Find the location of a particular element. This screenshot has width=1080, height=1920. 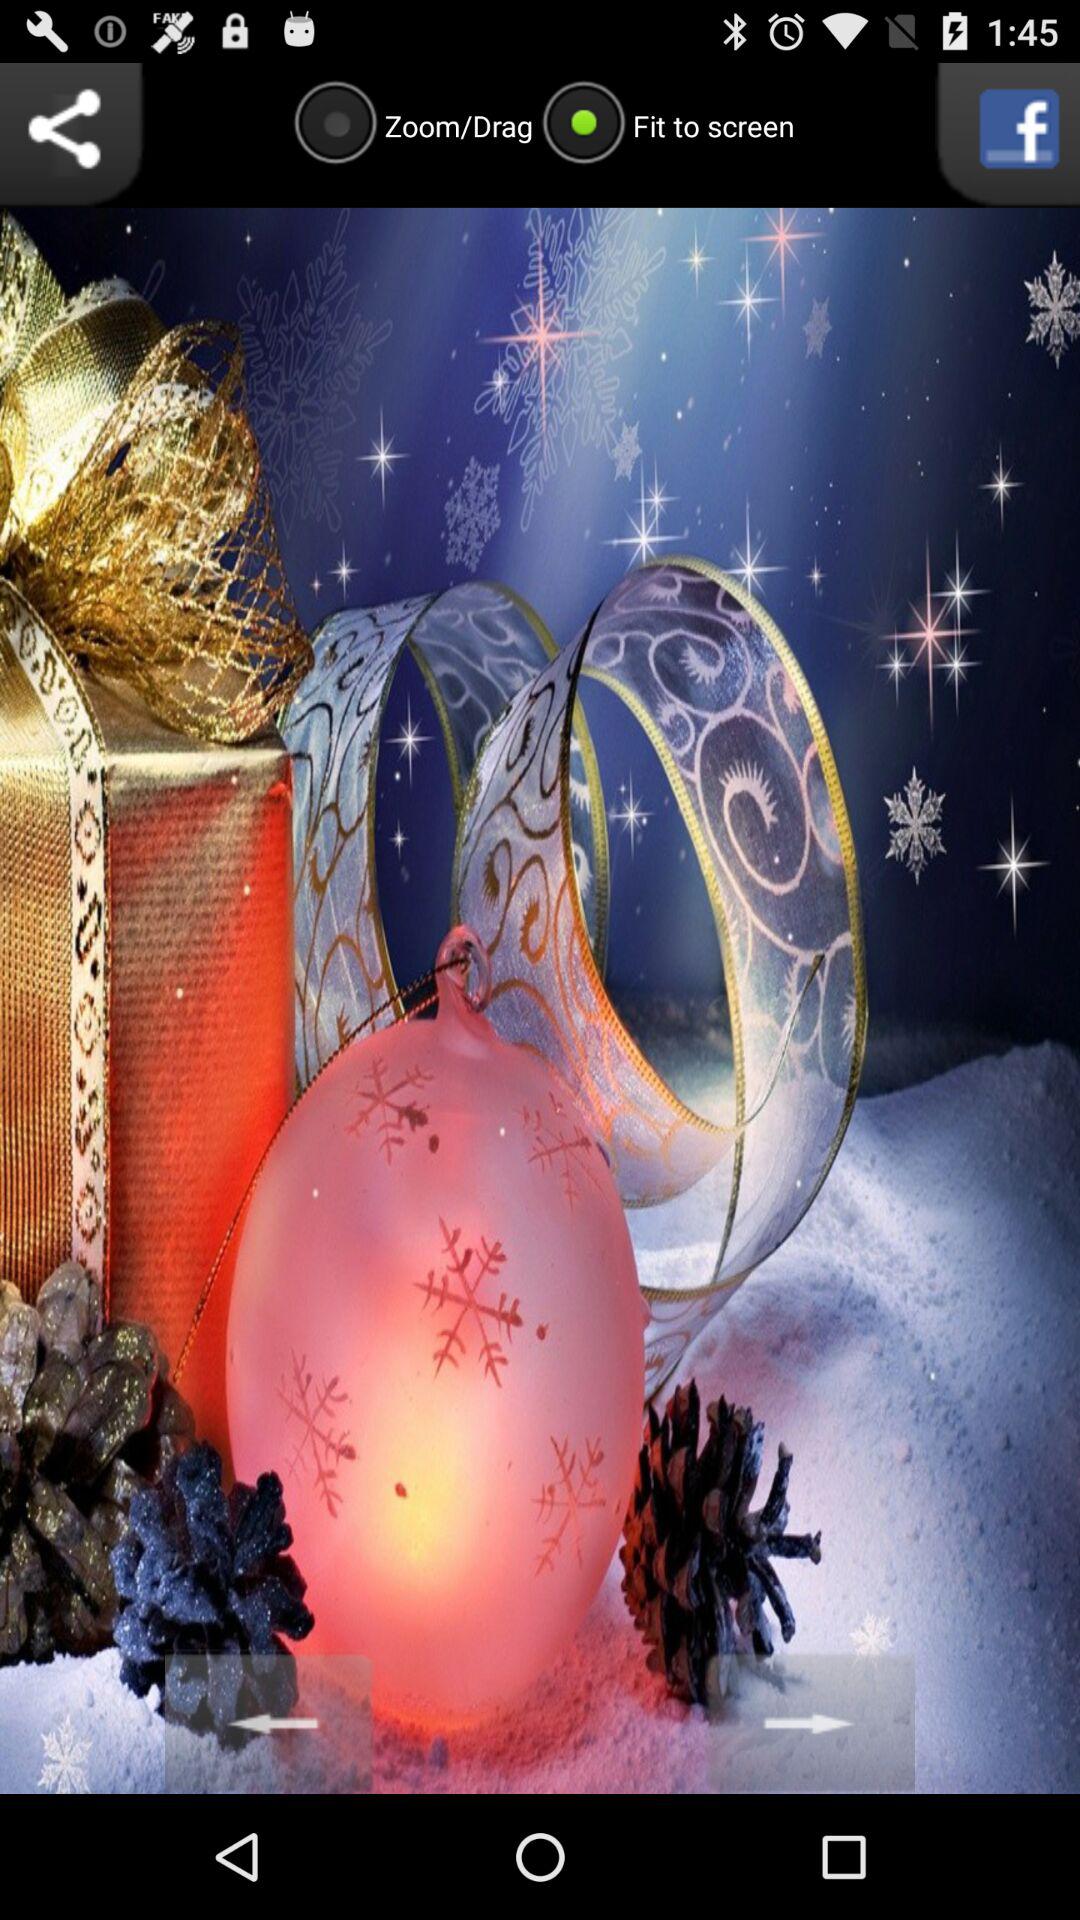

go to previous is located at coordinates (270, 1722).